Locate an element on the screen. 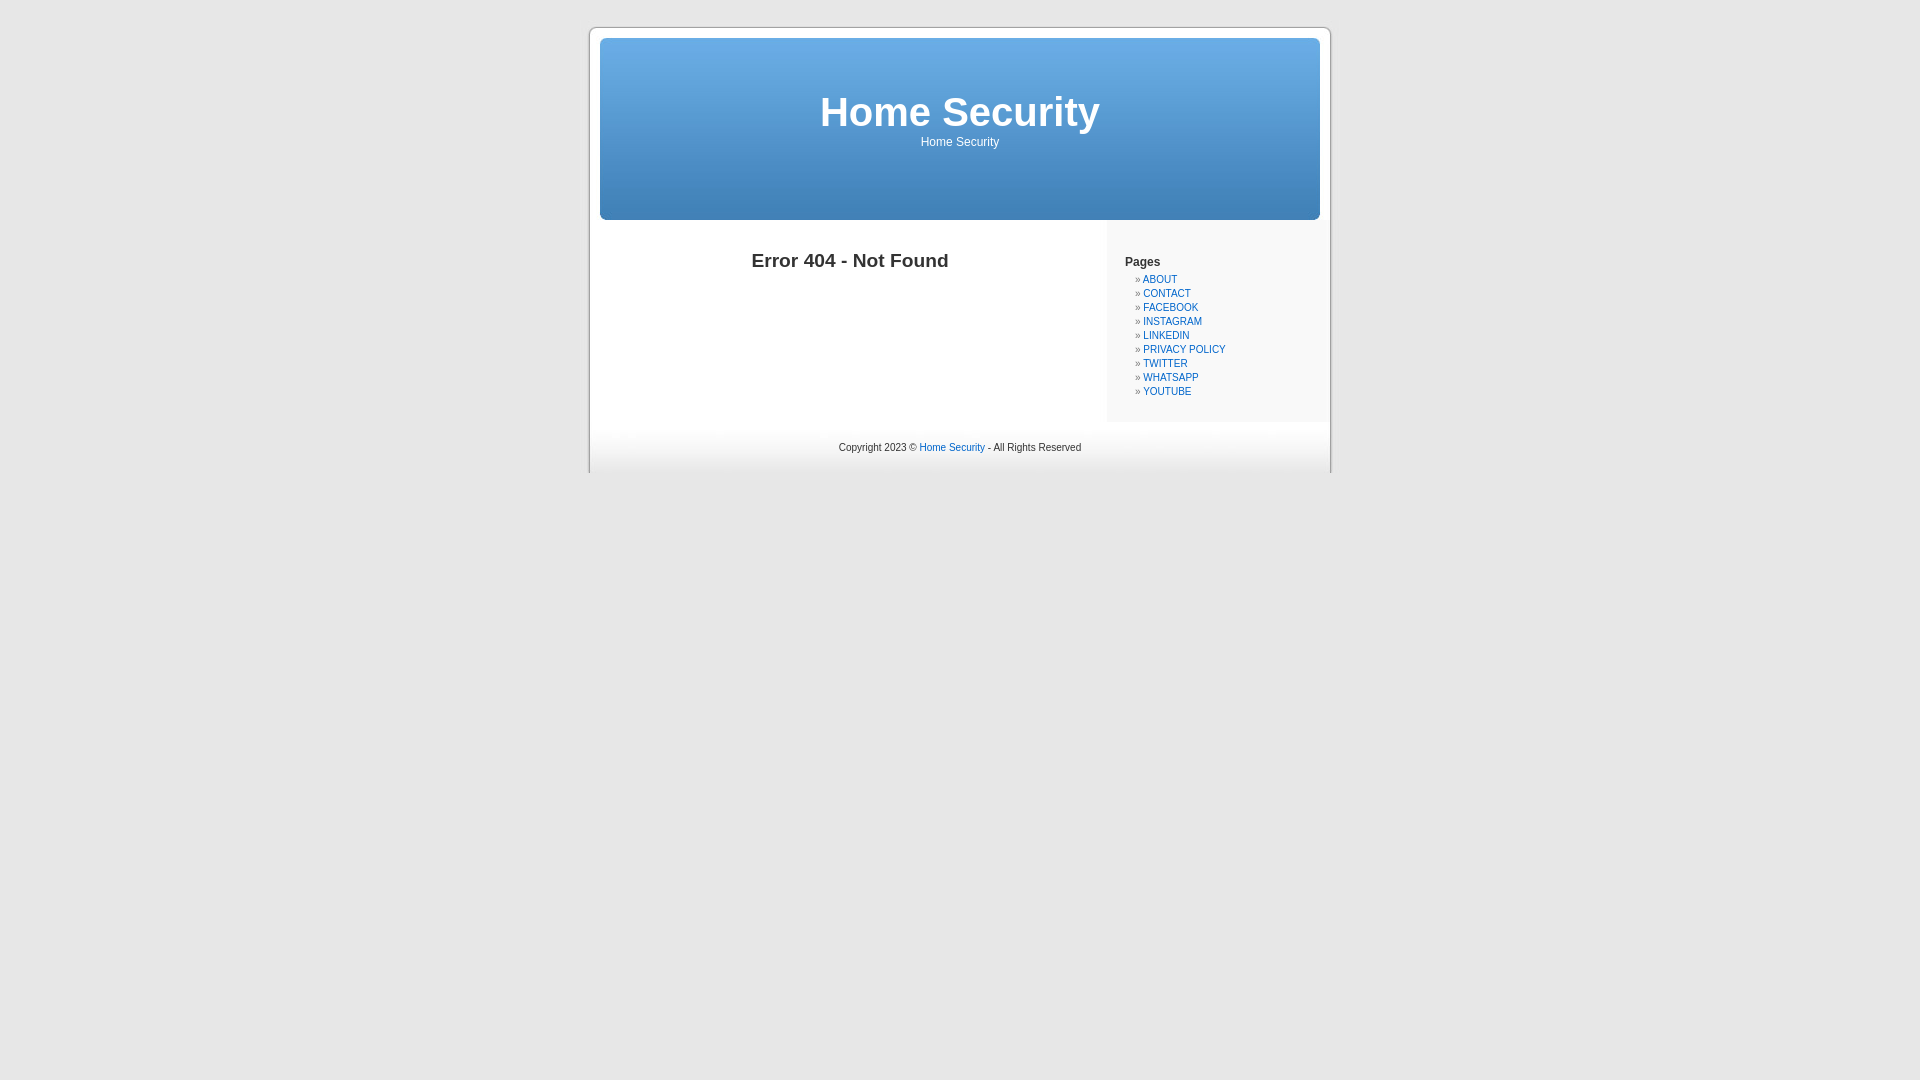 The image size is (1920, 1080). FACEBOOK is located at coordinates (1170, 308).